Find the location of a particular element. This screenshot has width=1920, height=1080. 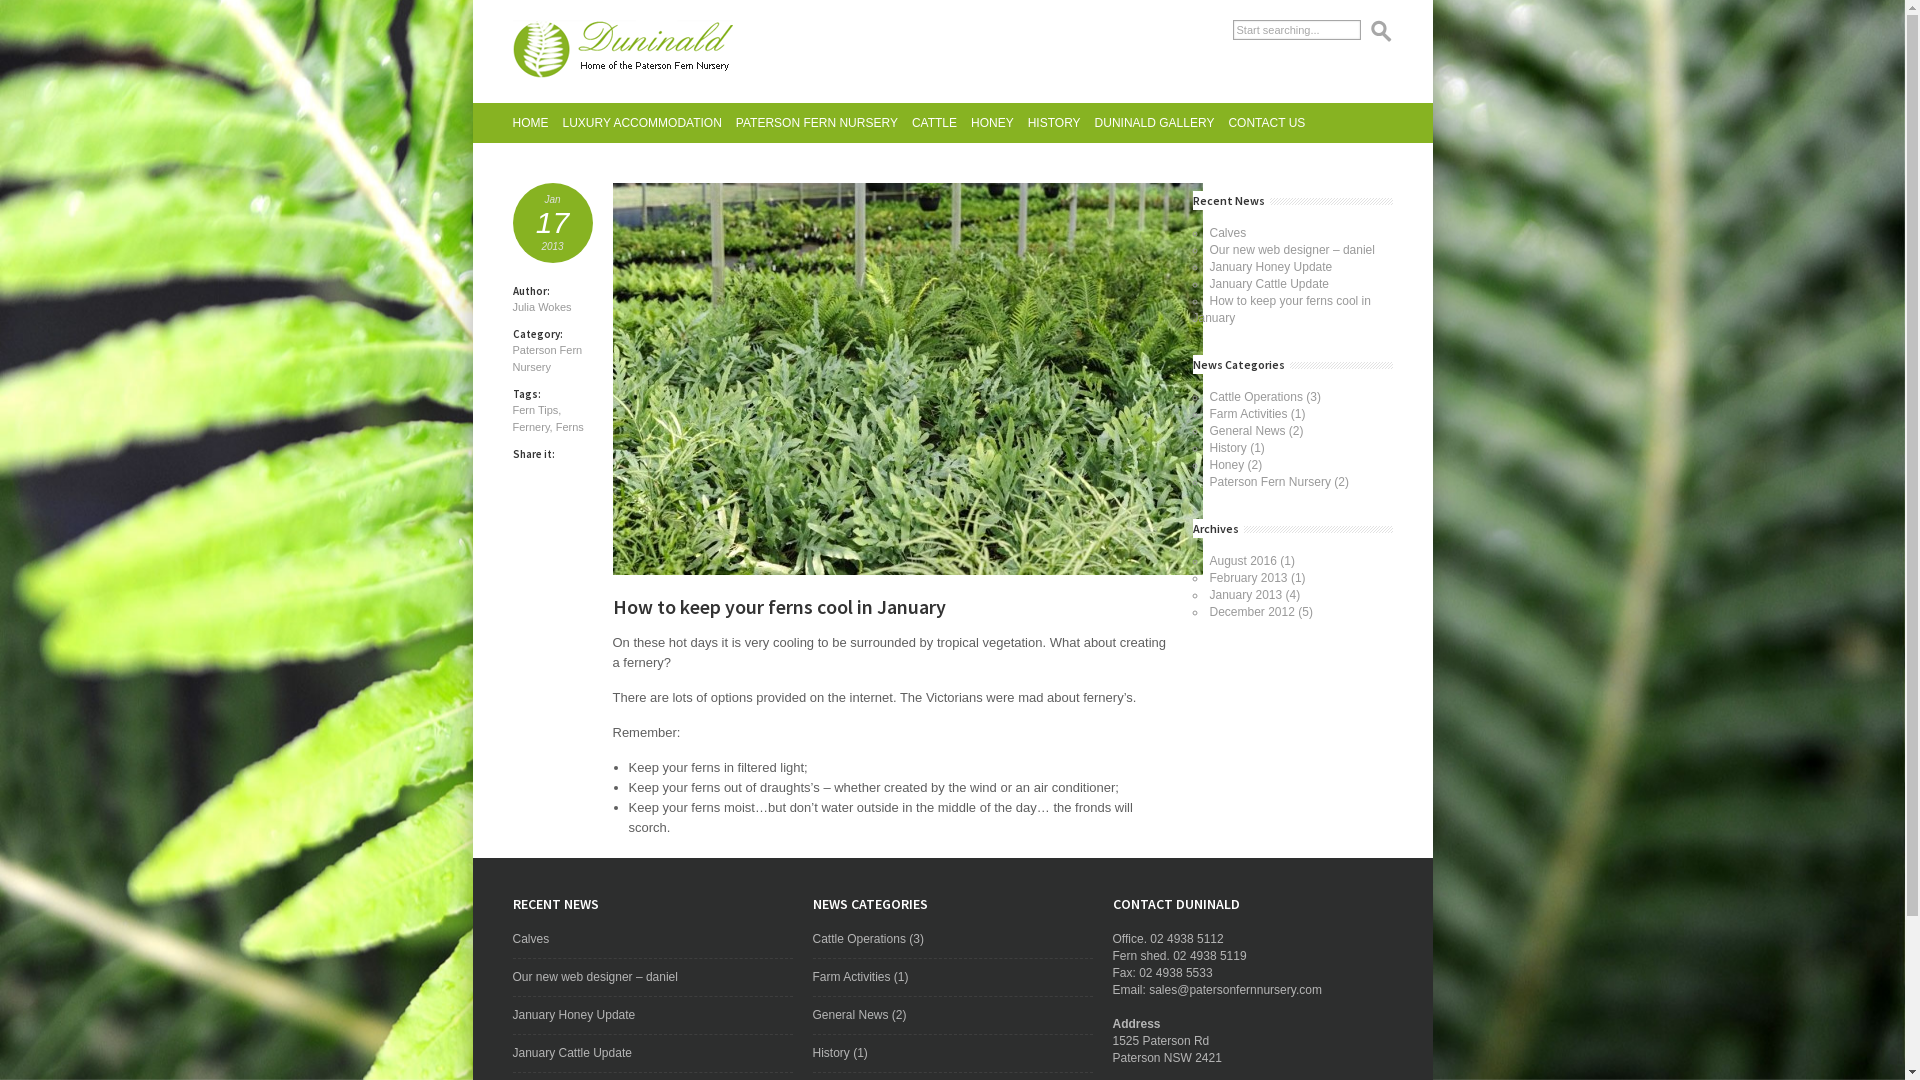

DUNINALD GALLERY is located at coordinates (1155, 123).